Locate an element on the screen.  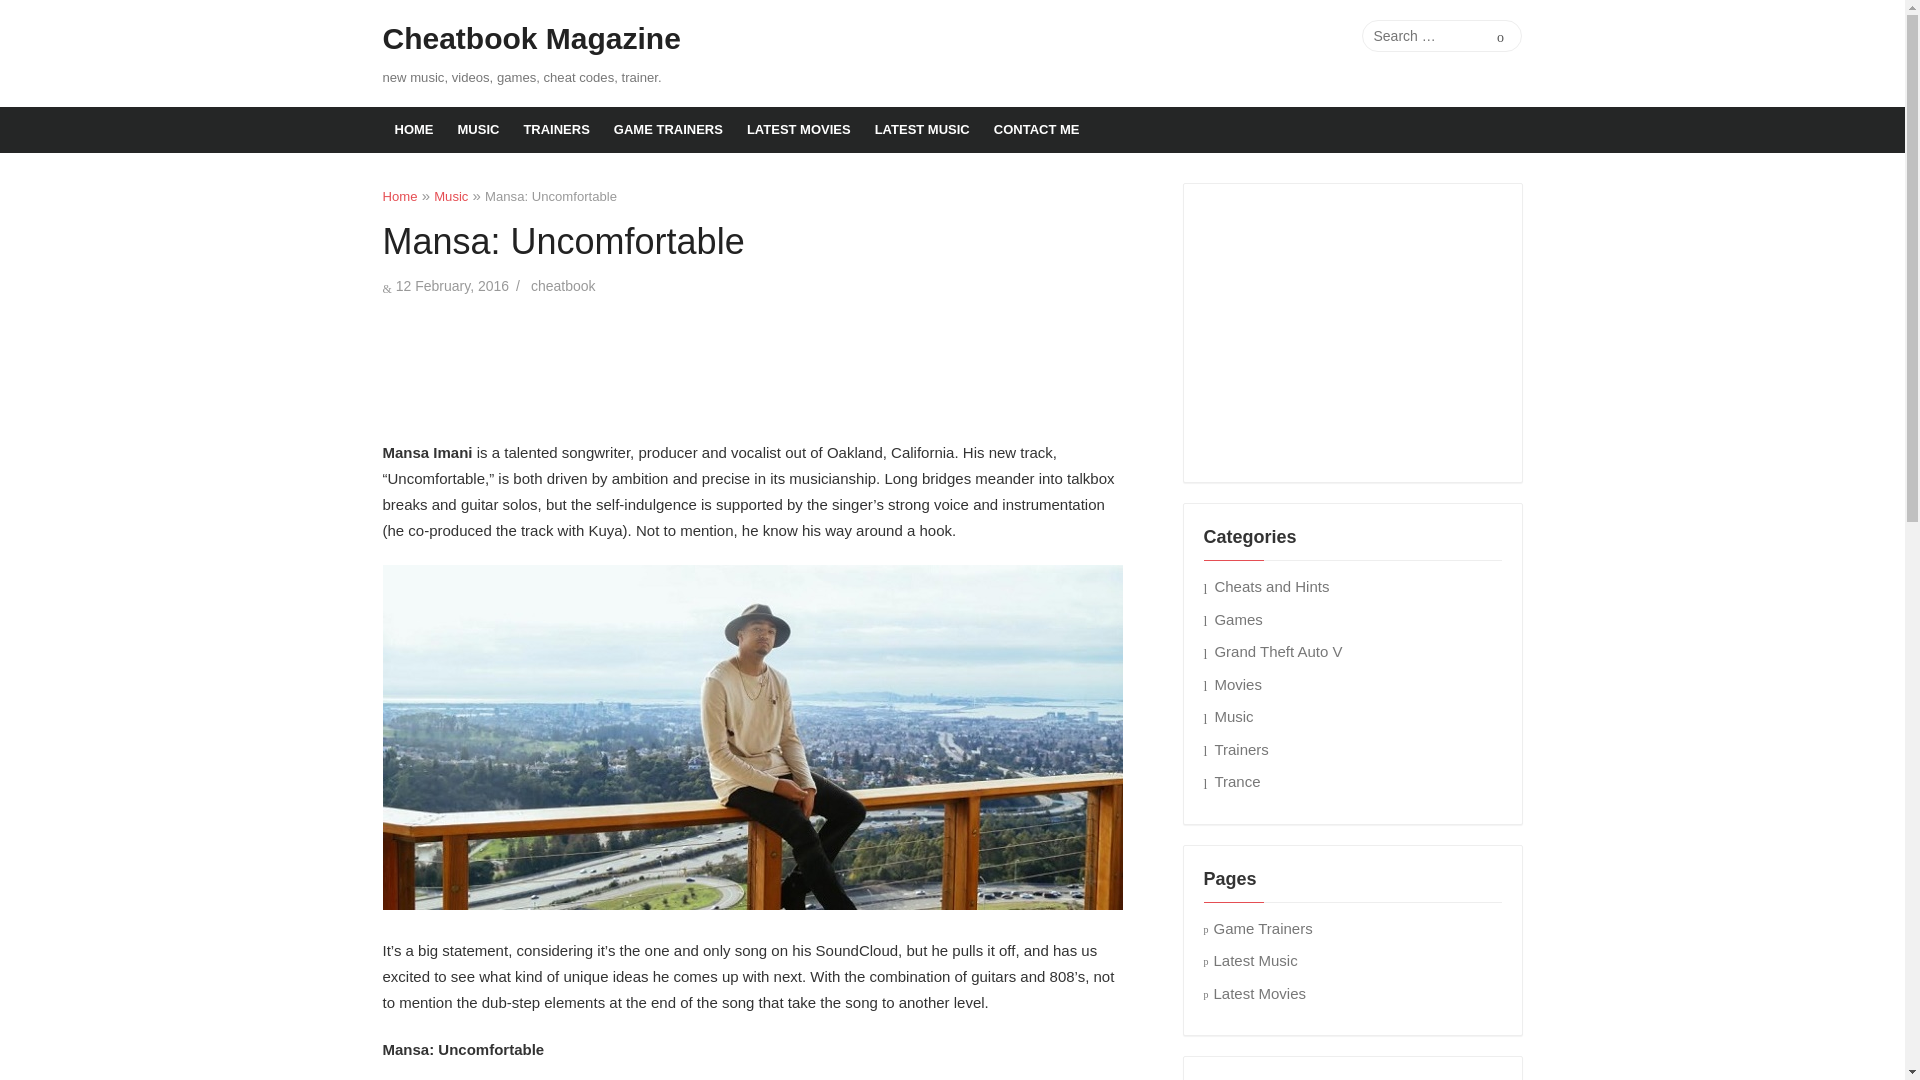
Cheatbook Magazine is located at coordinates (530, 39).